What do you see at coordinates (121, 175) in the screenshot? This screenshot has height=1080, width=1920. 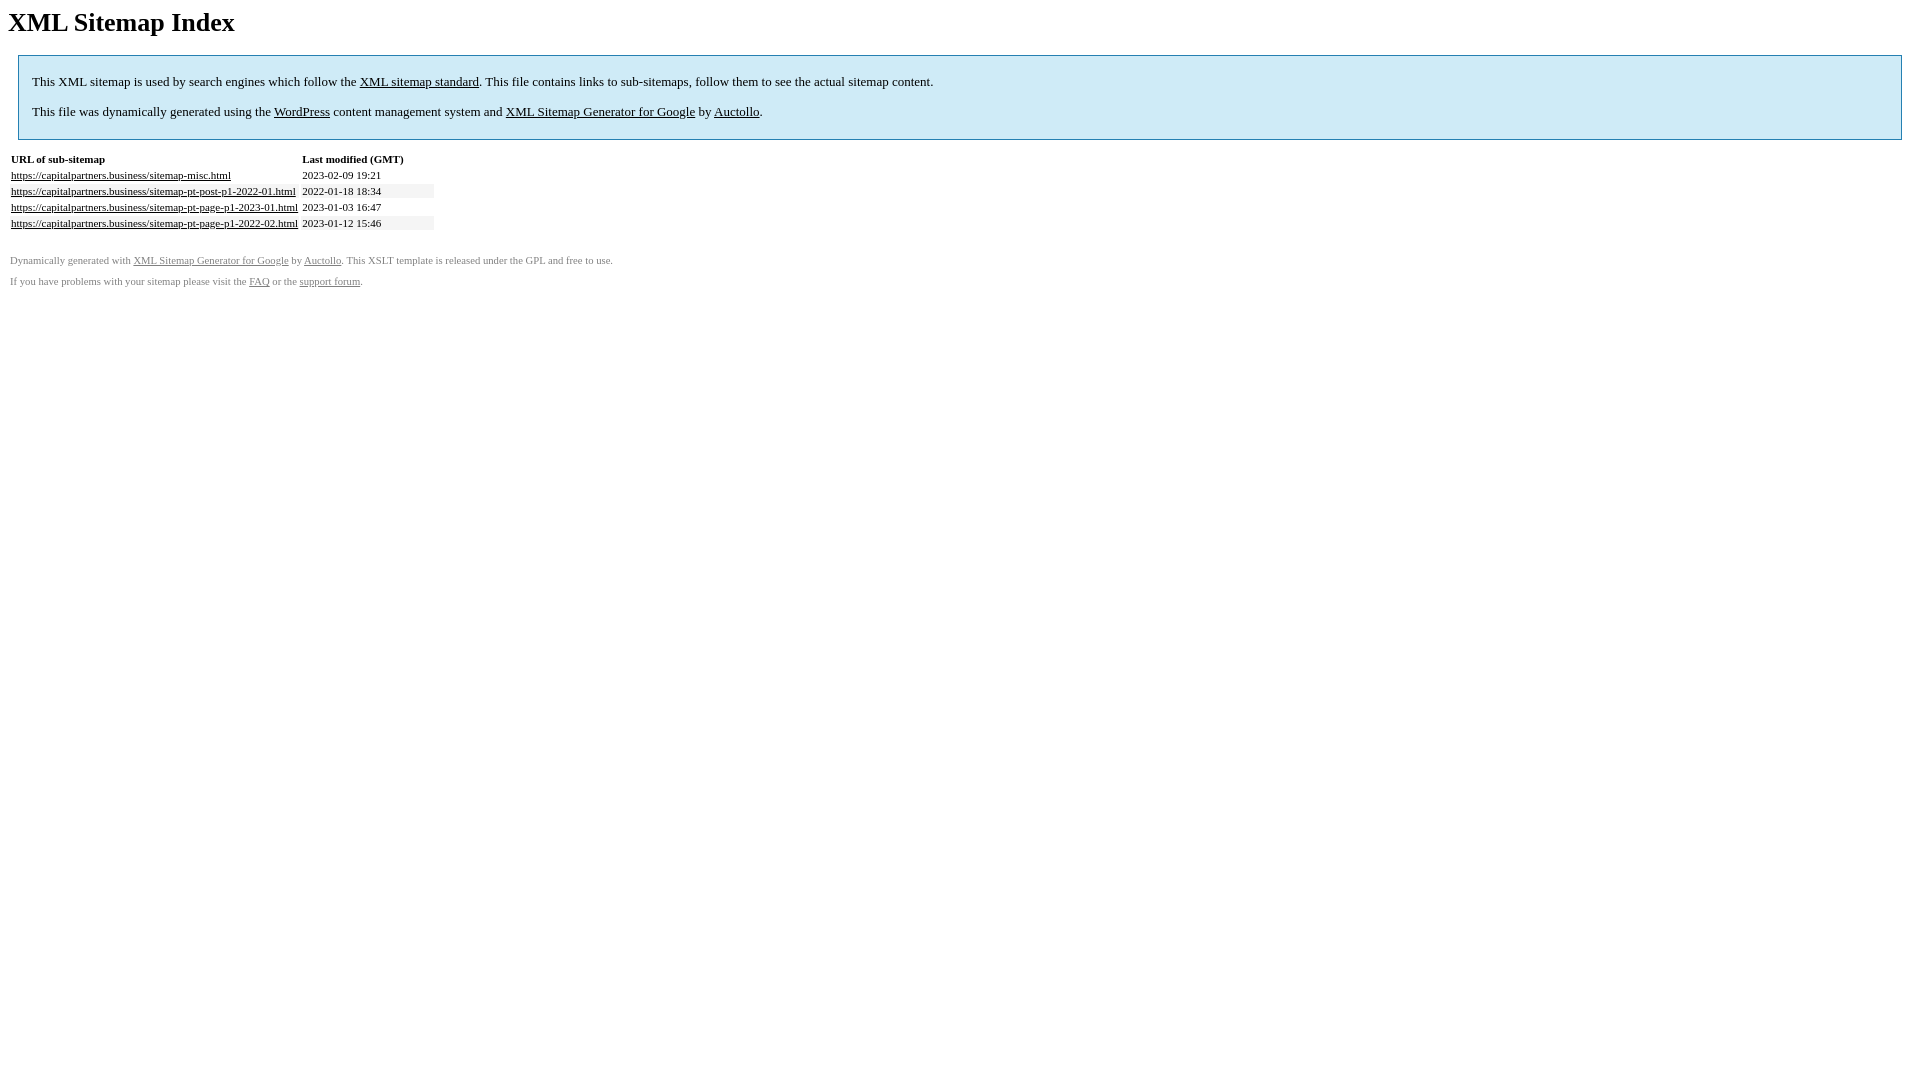 I see `https://capitalpartners.business/sitemap-misc.html` at bounding box center [121, 175].